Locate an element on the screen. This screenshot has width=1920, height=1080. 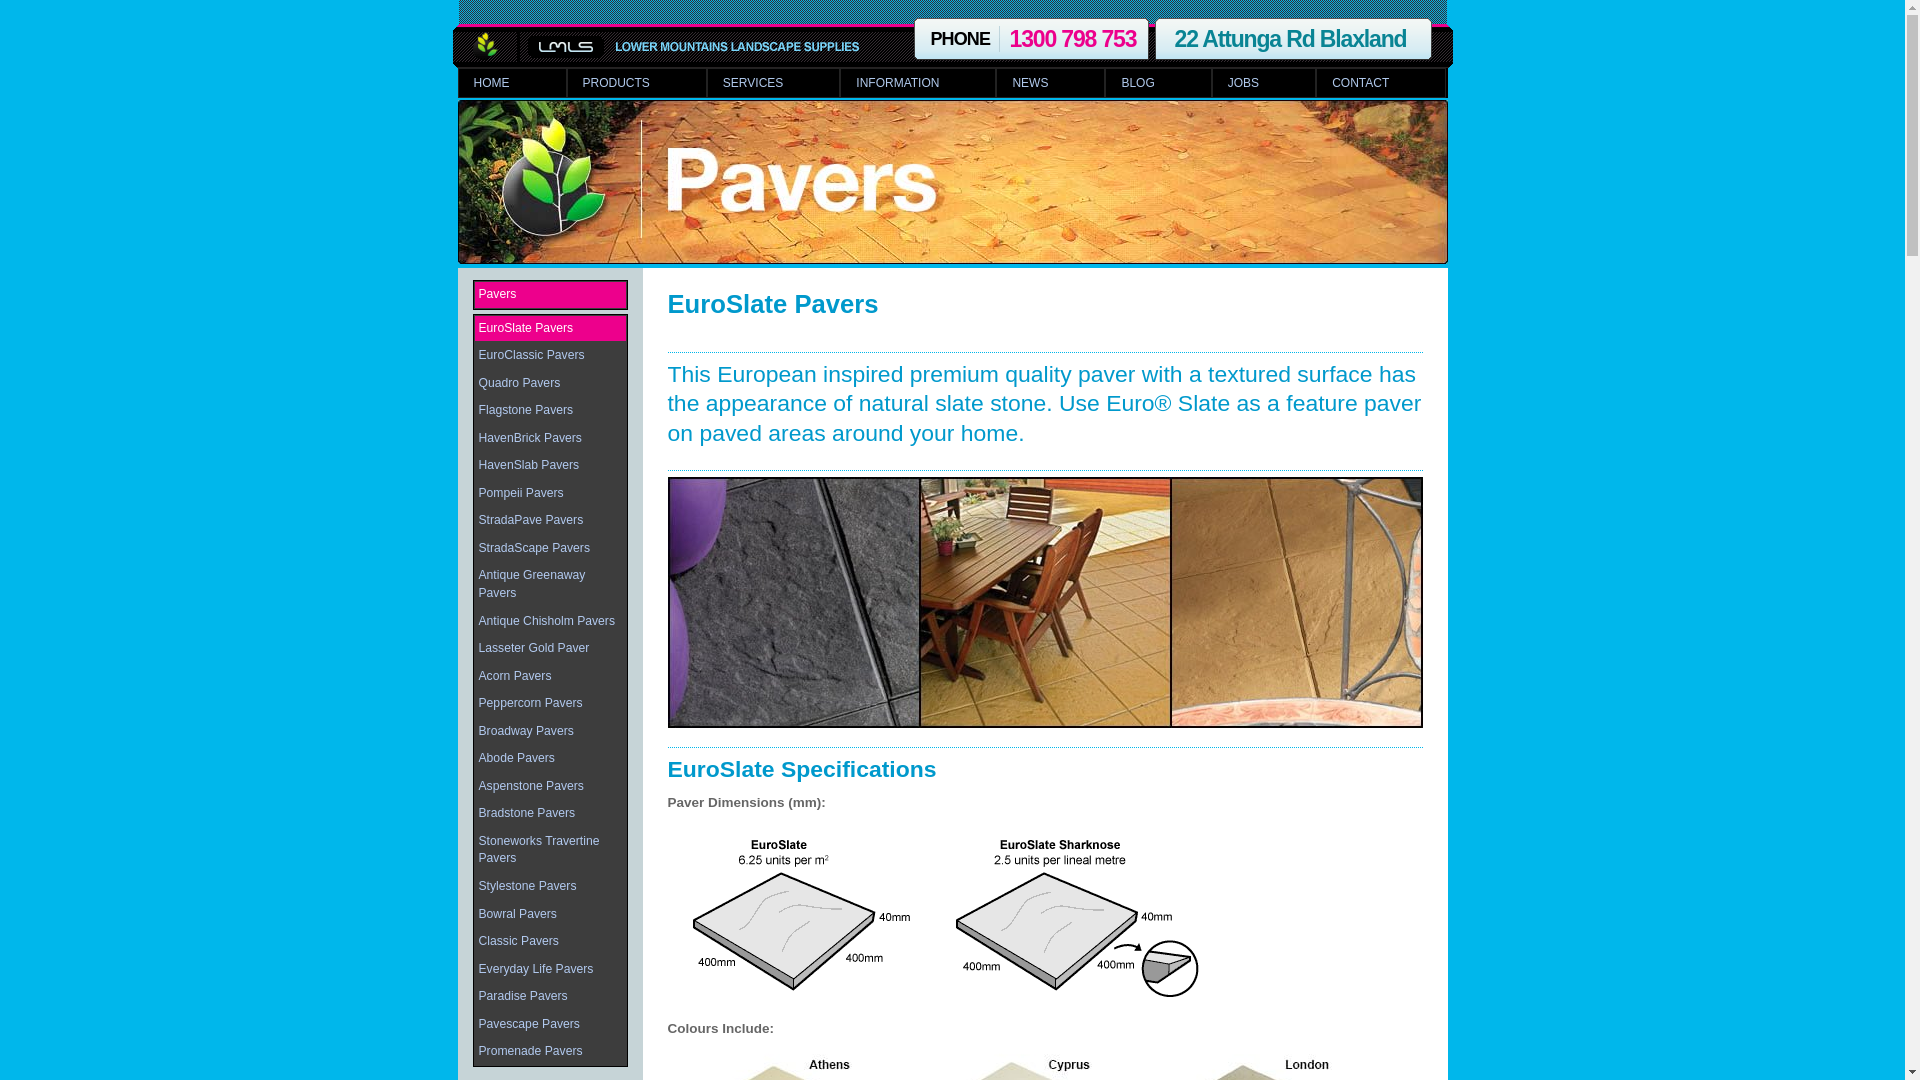
Dotted_Line_Divider_Blue_V1 is located at coordinates (1046, 470).